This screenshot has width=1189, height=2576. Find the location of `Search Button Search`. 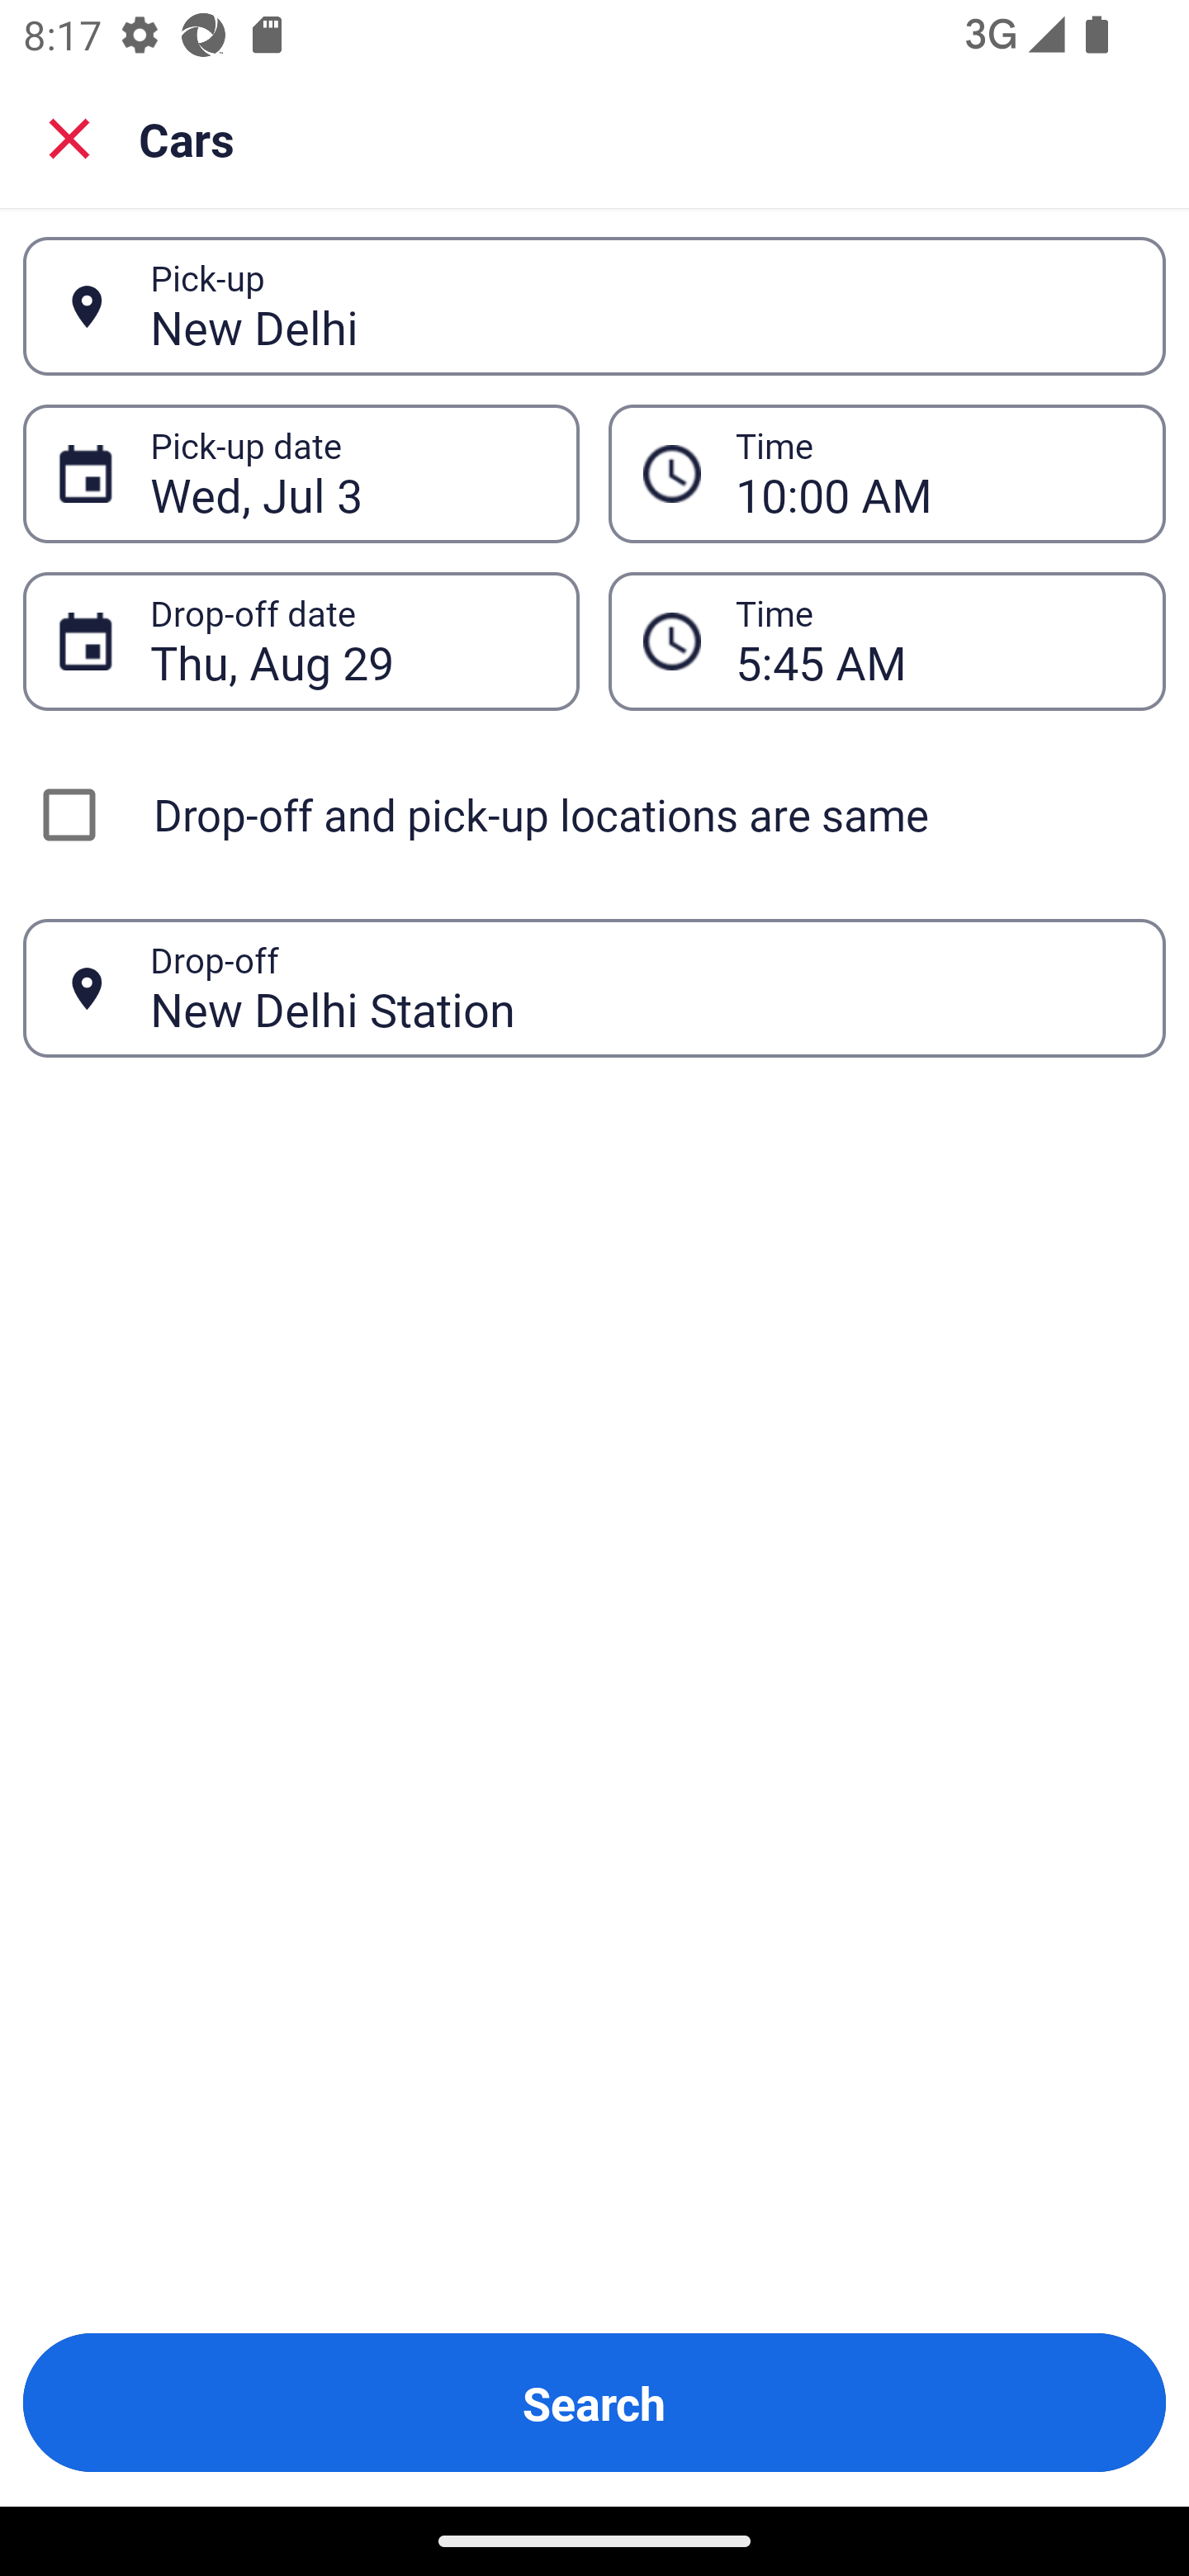

Search Button Search is located at coordinates (594, 2403).